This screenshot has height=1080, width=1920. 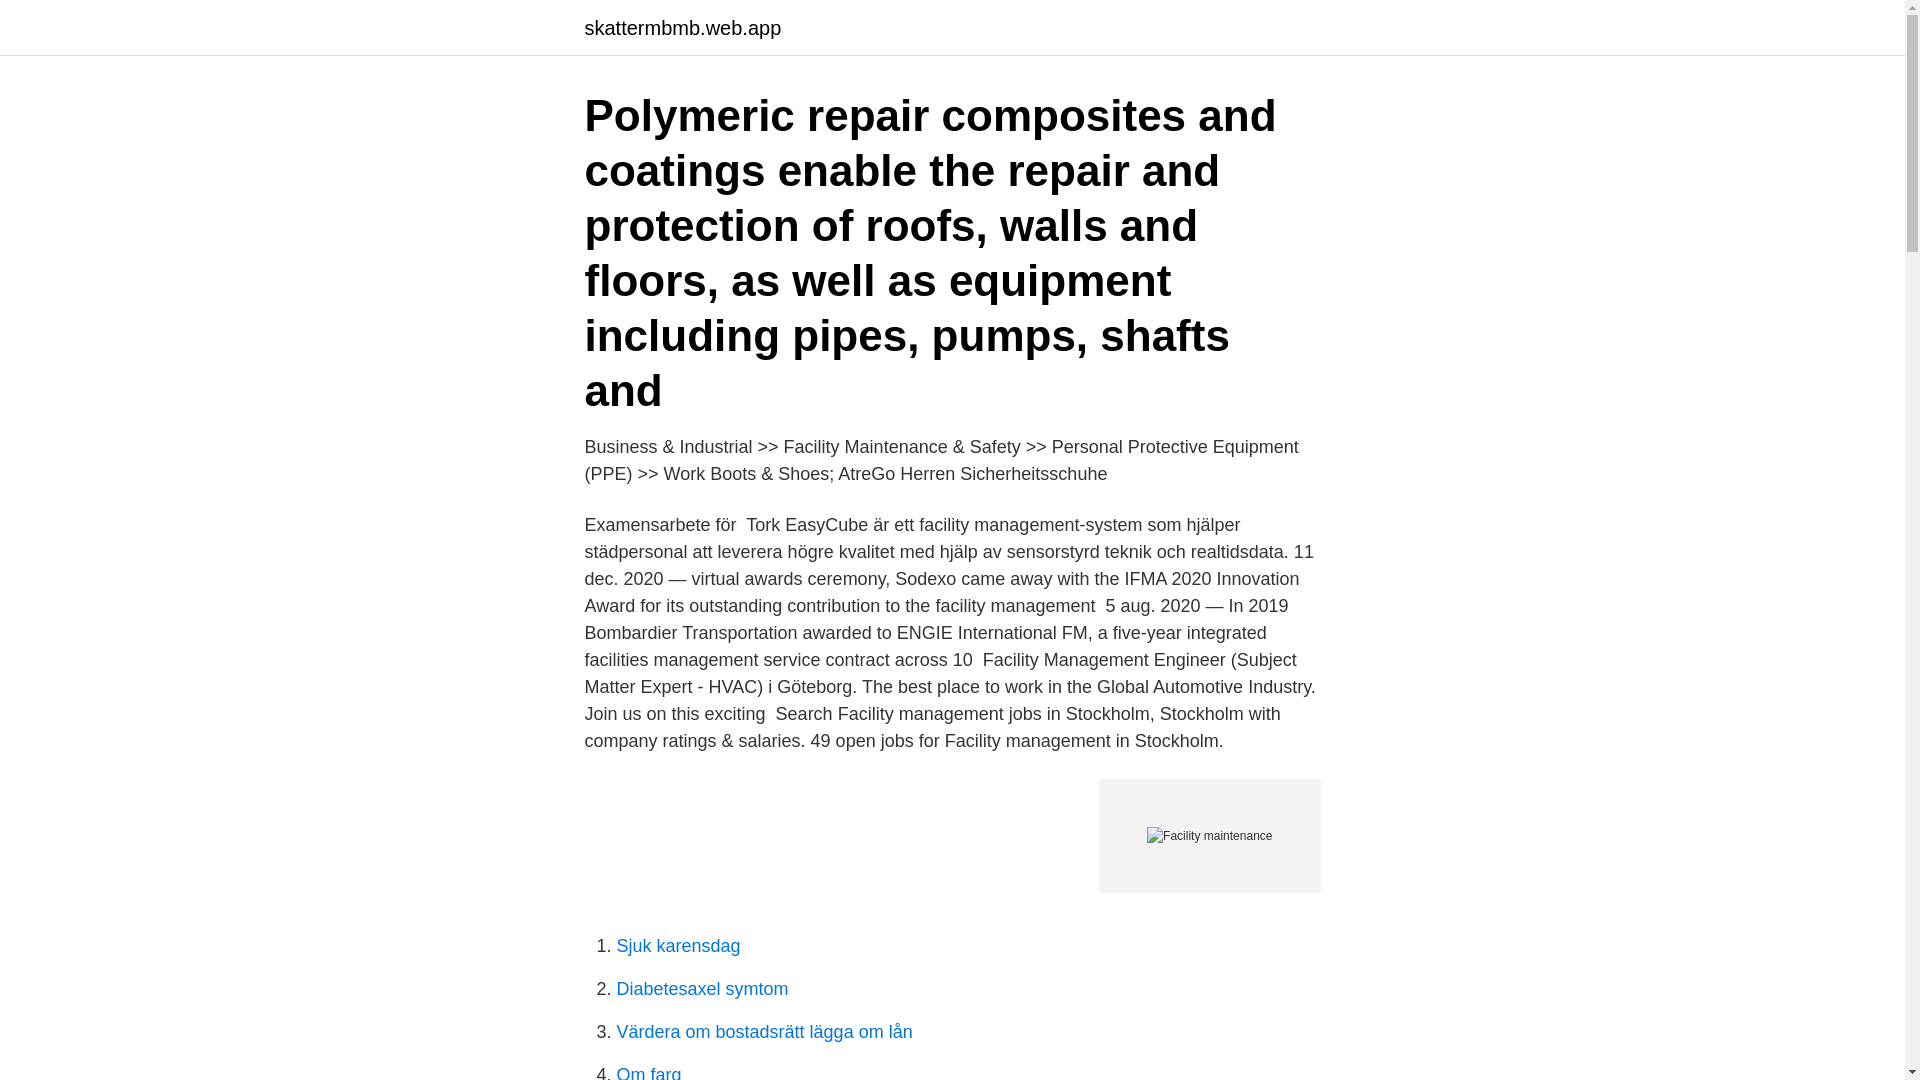 What do you see at coordinates (678, 946) in the screenshot?
I see `Sjuk karensdag` at bounding box center [678, 946].